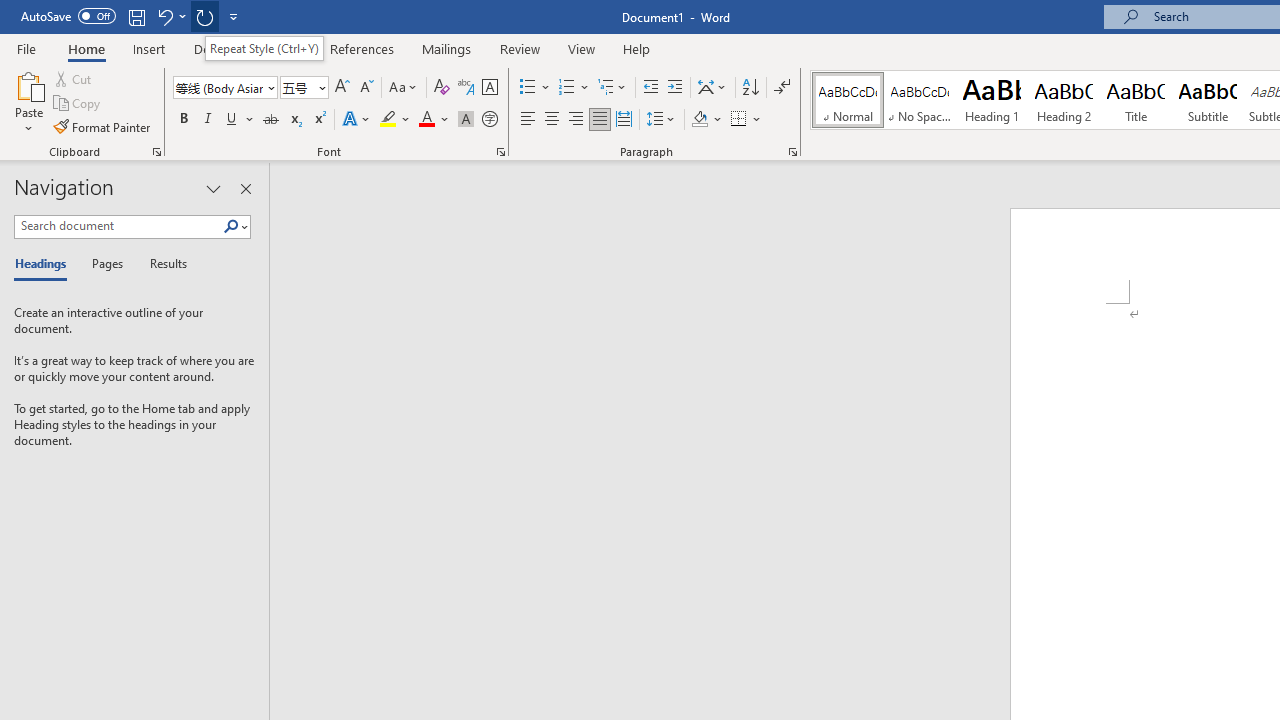 This screenshot has width=1280, height=720. What do you see at coordinates (624, 120) in the screenshot?
I see `Distributed` at bounding box center [624, 120].